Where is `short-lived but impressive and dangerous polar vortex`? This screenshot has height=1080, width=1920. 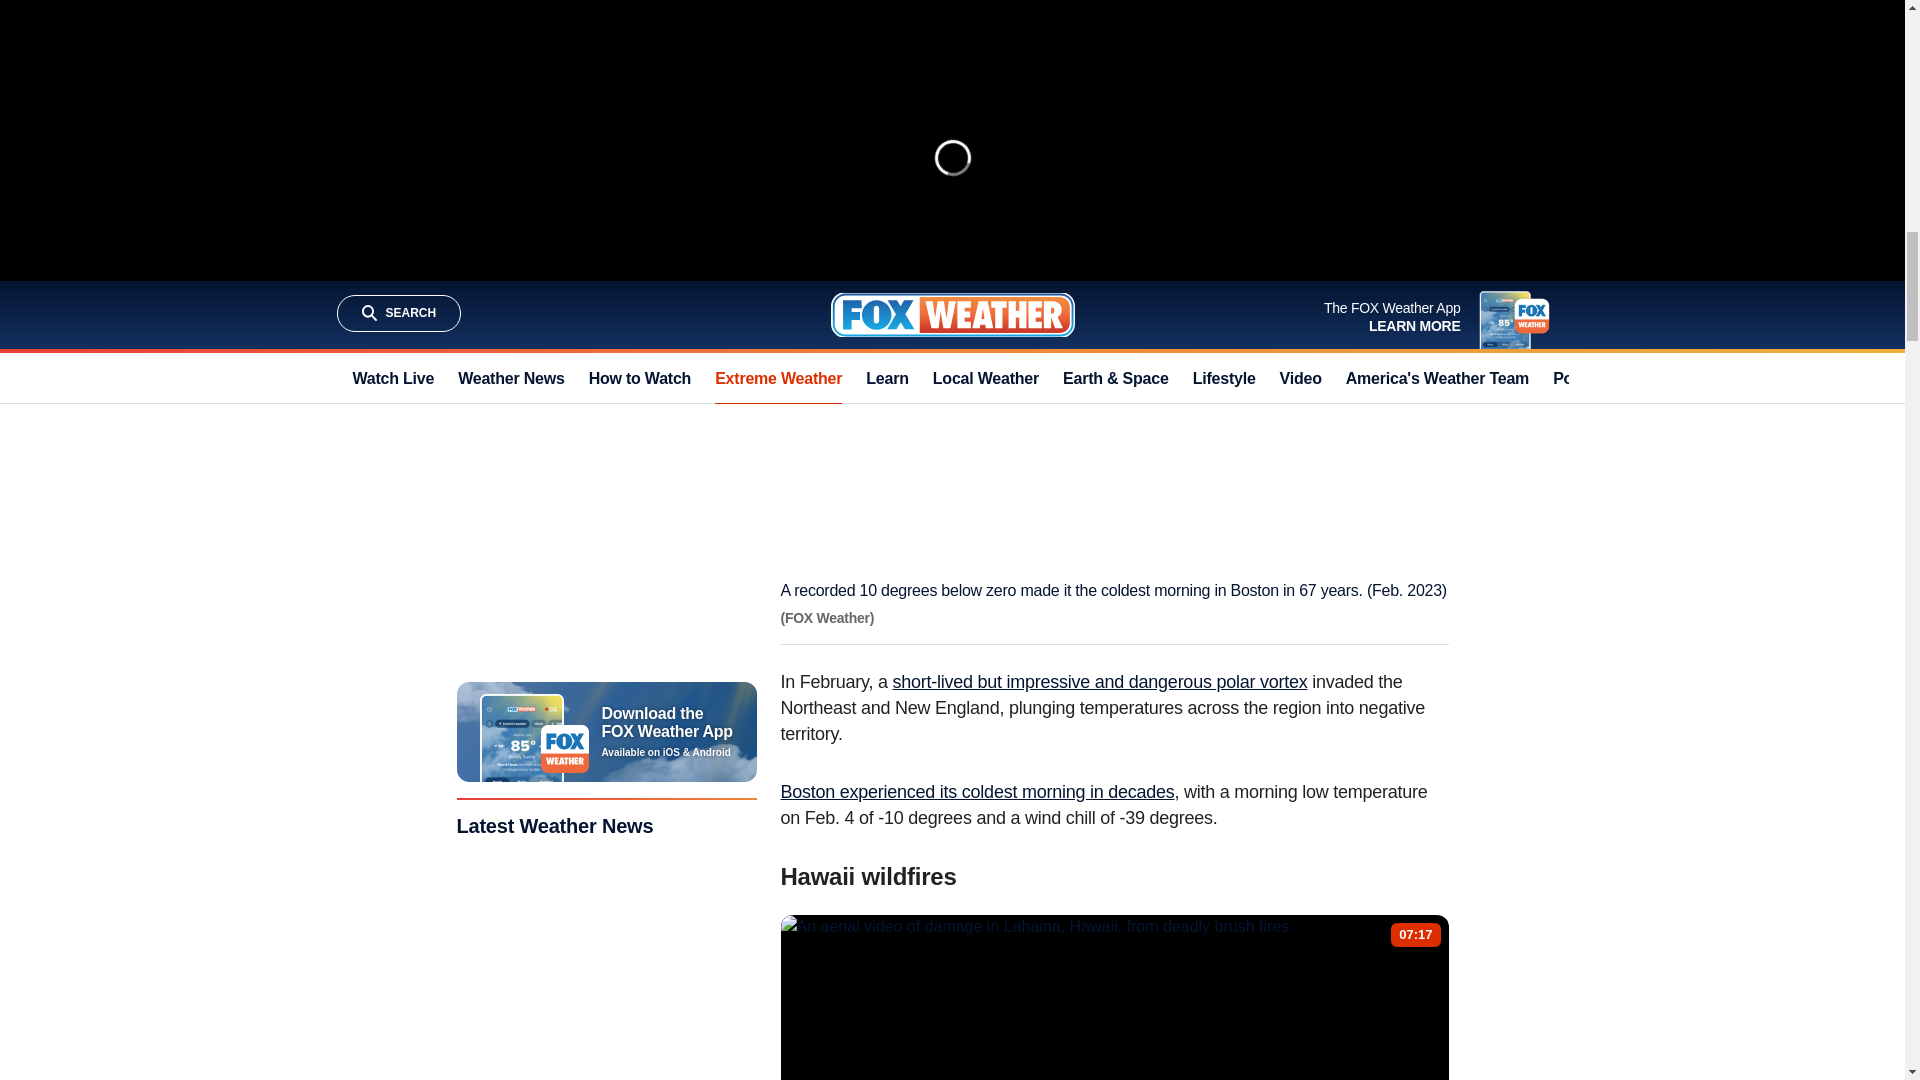 short-lived but impressive and dangerous polar vortex is located at coordinates (1100, 682).